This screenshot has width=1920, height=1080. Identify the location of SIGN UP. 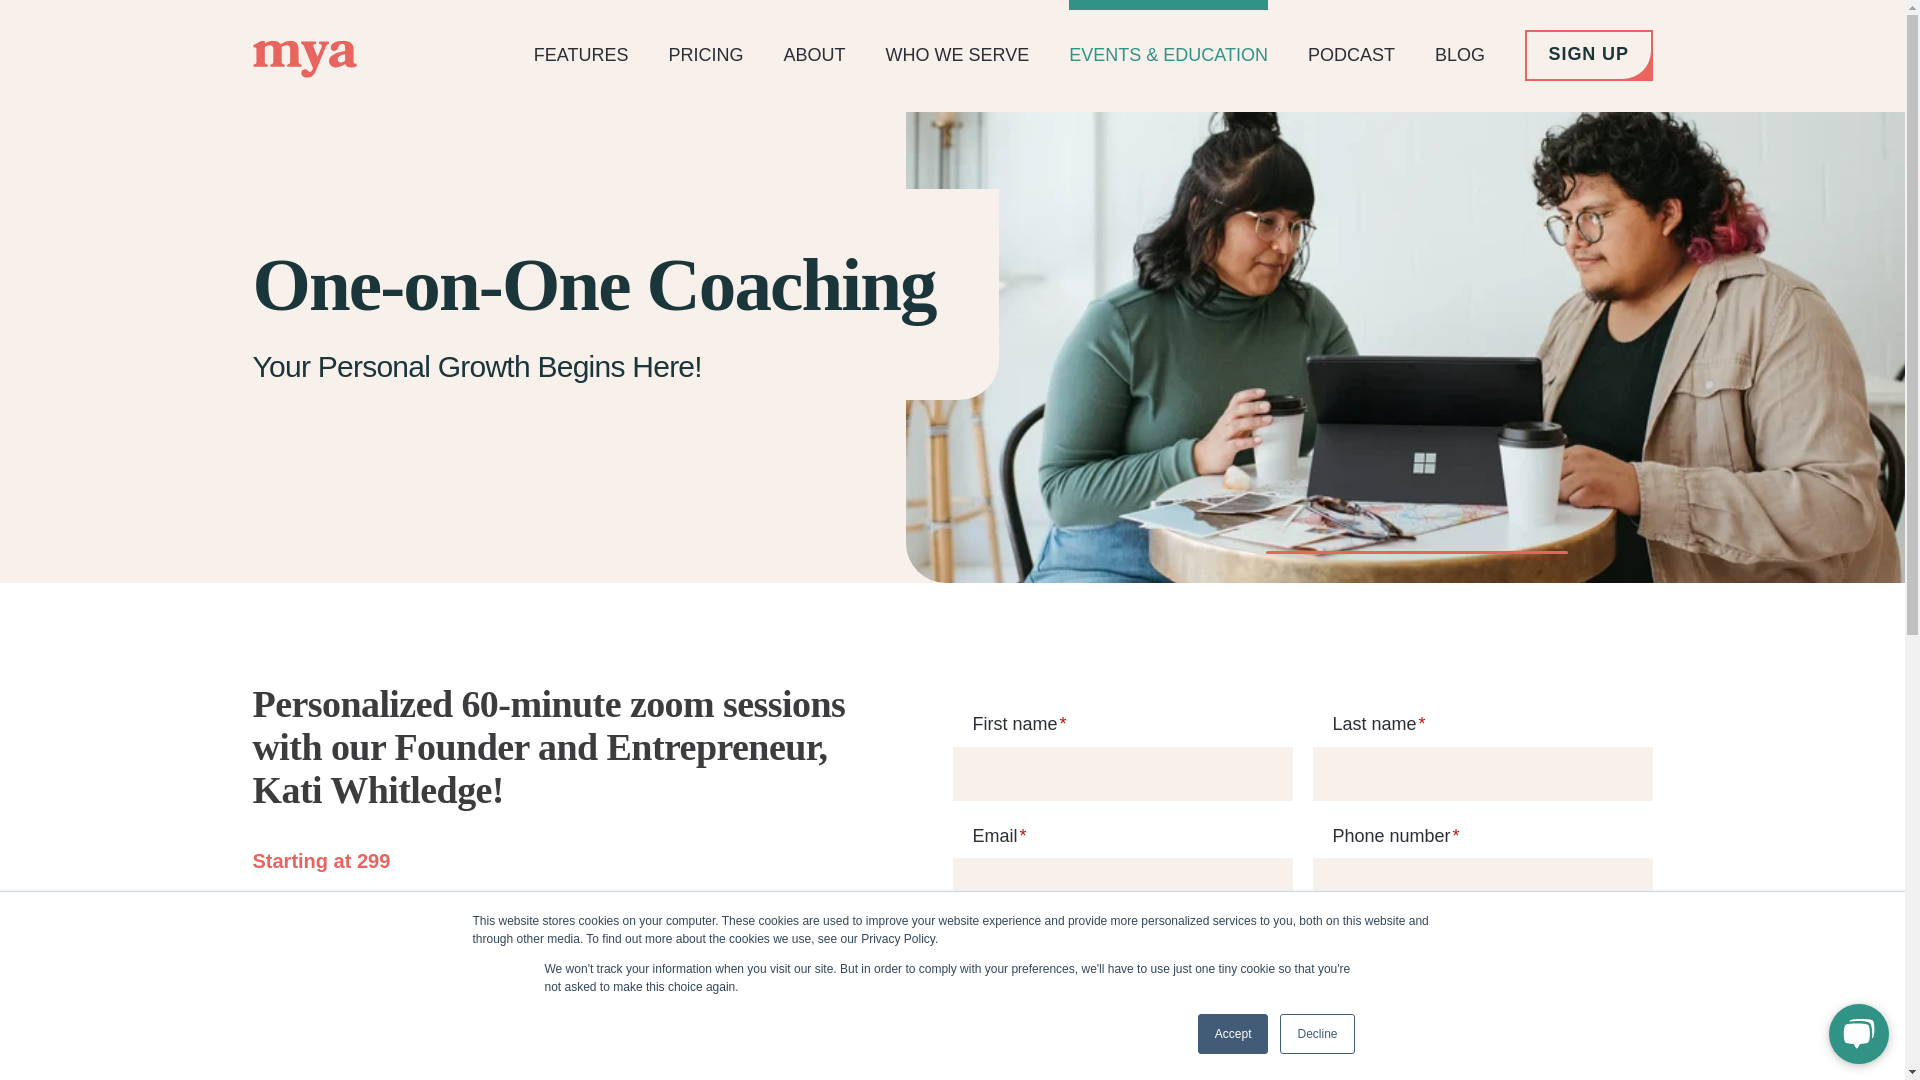
(1588, 56).